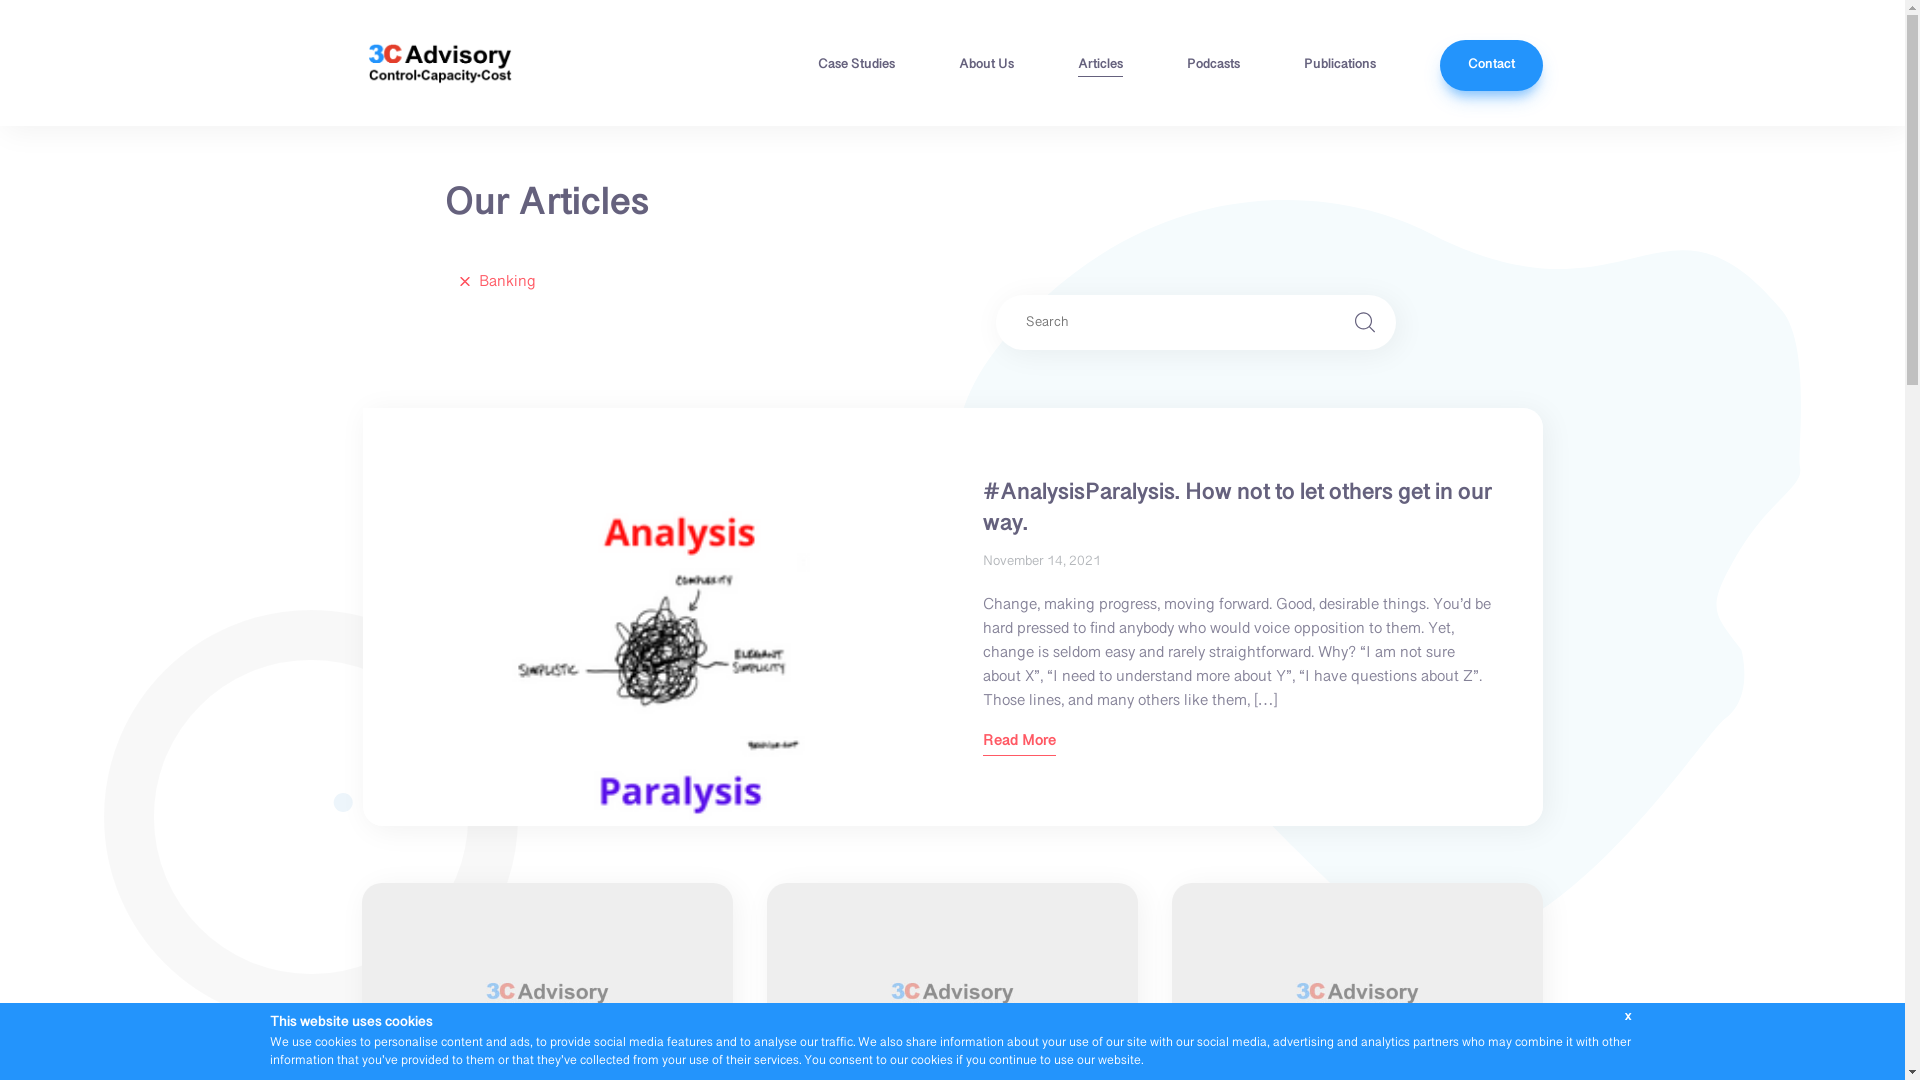 This screenshot has height=1080, width=1920. I want to click on Search, so click(1365, 322).